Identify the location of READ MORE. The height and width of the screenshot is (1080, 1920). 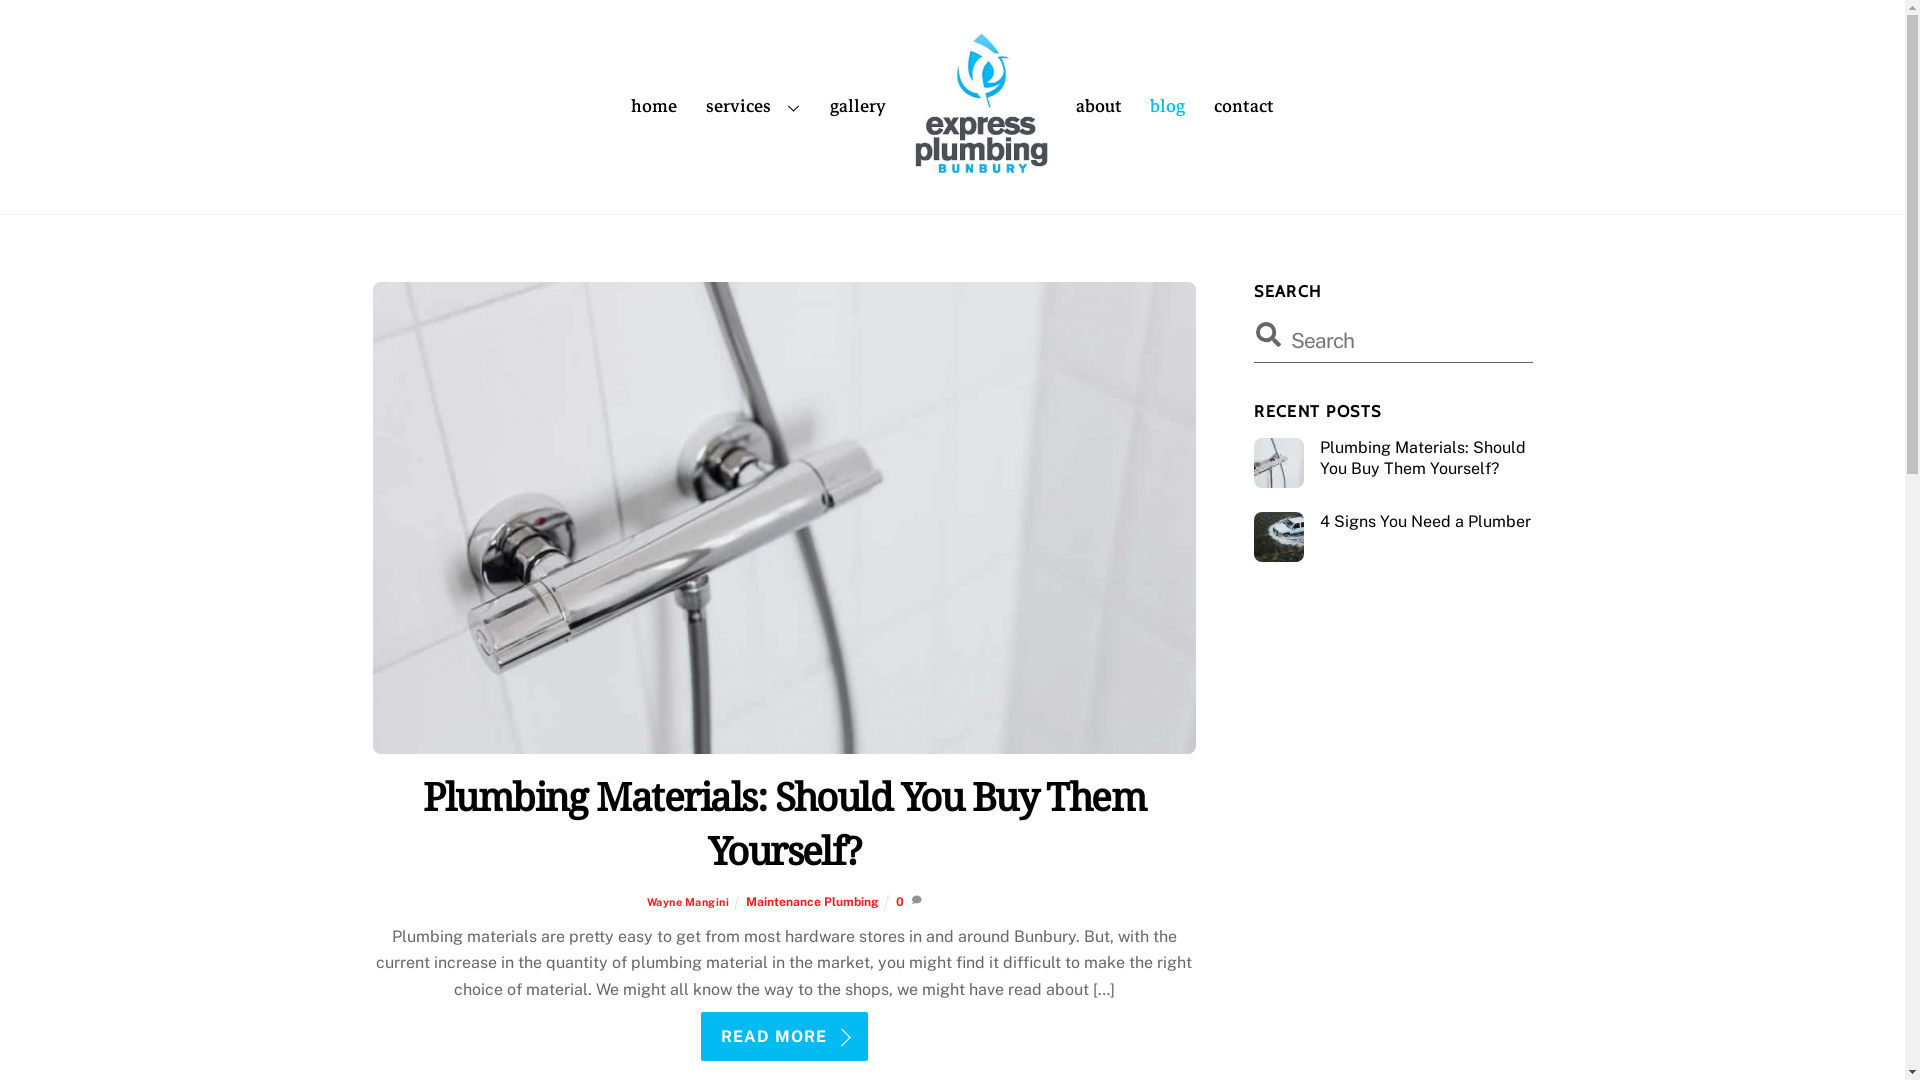
(784, 1036).